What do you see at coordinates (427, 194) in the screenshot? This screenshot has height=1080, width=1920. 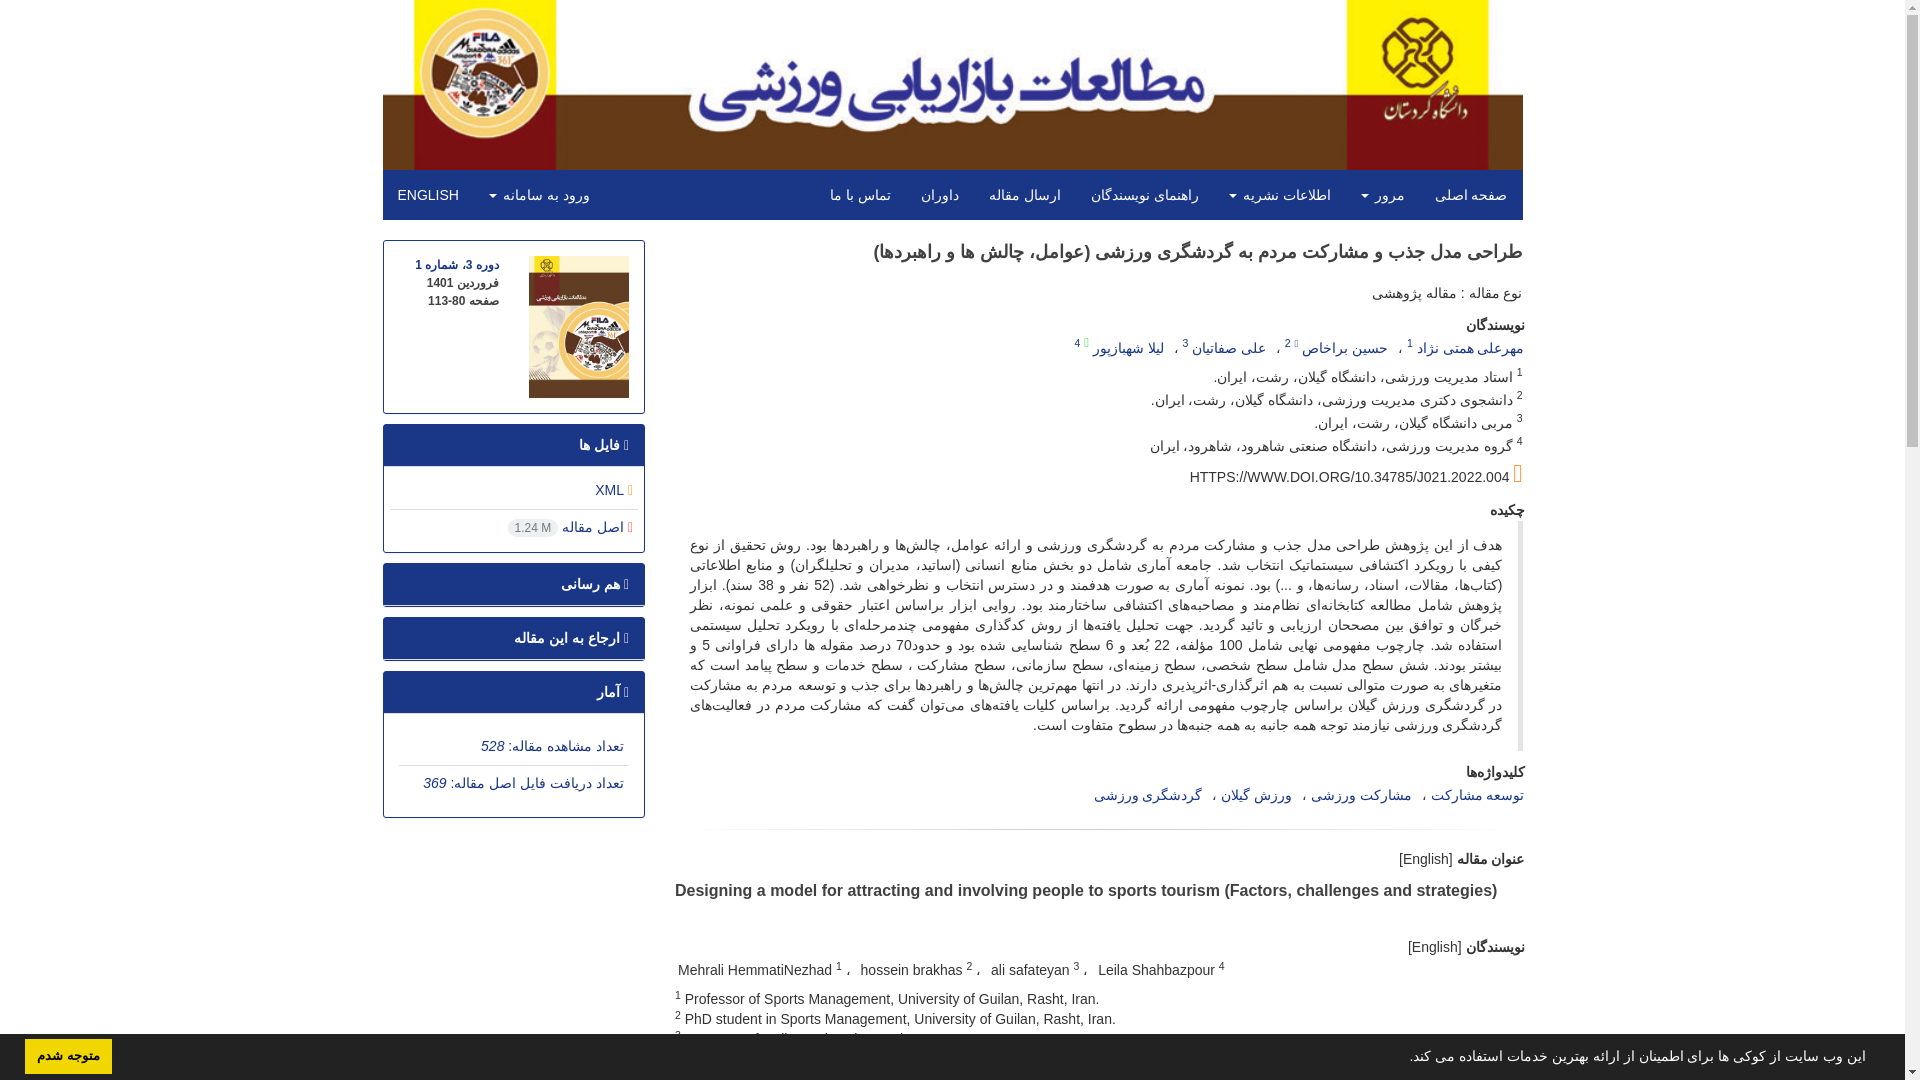 I see `ENGLISH` at bounding box center [427, 194].